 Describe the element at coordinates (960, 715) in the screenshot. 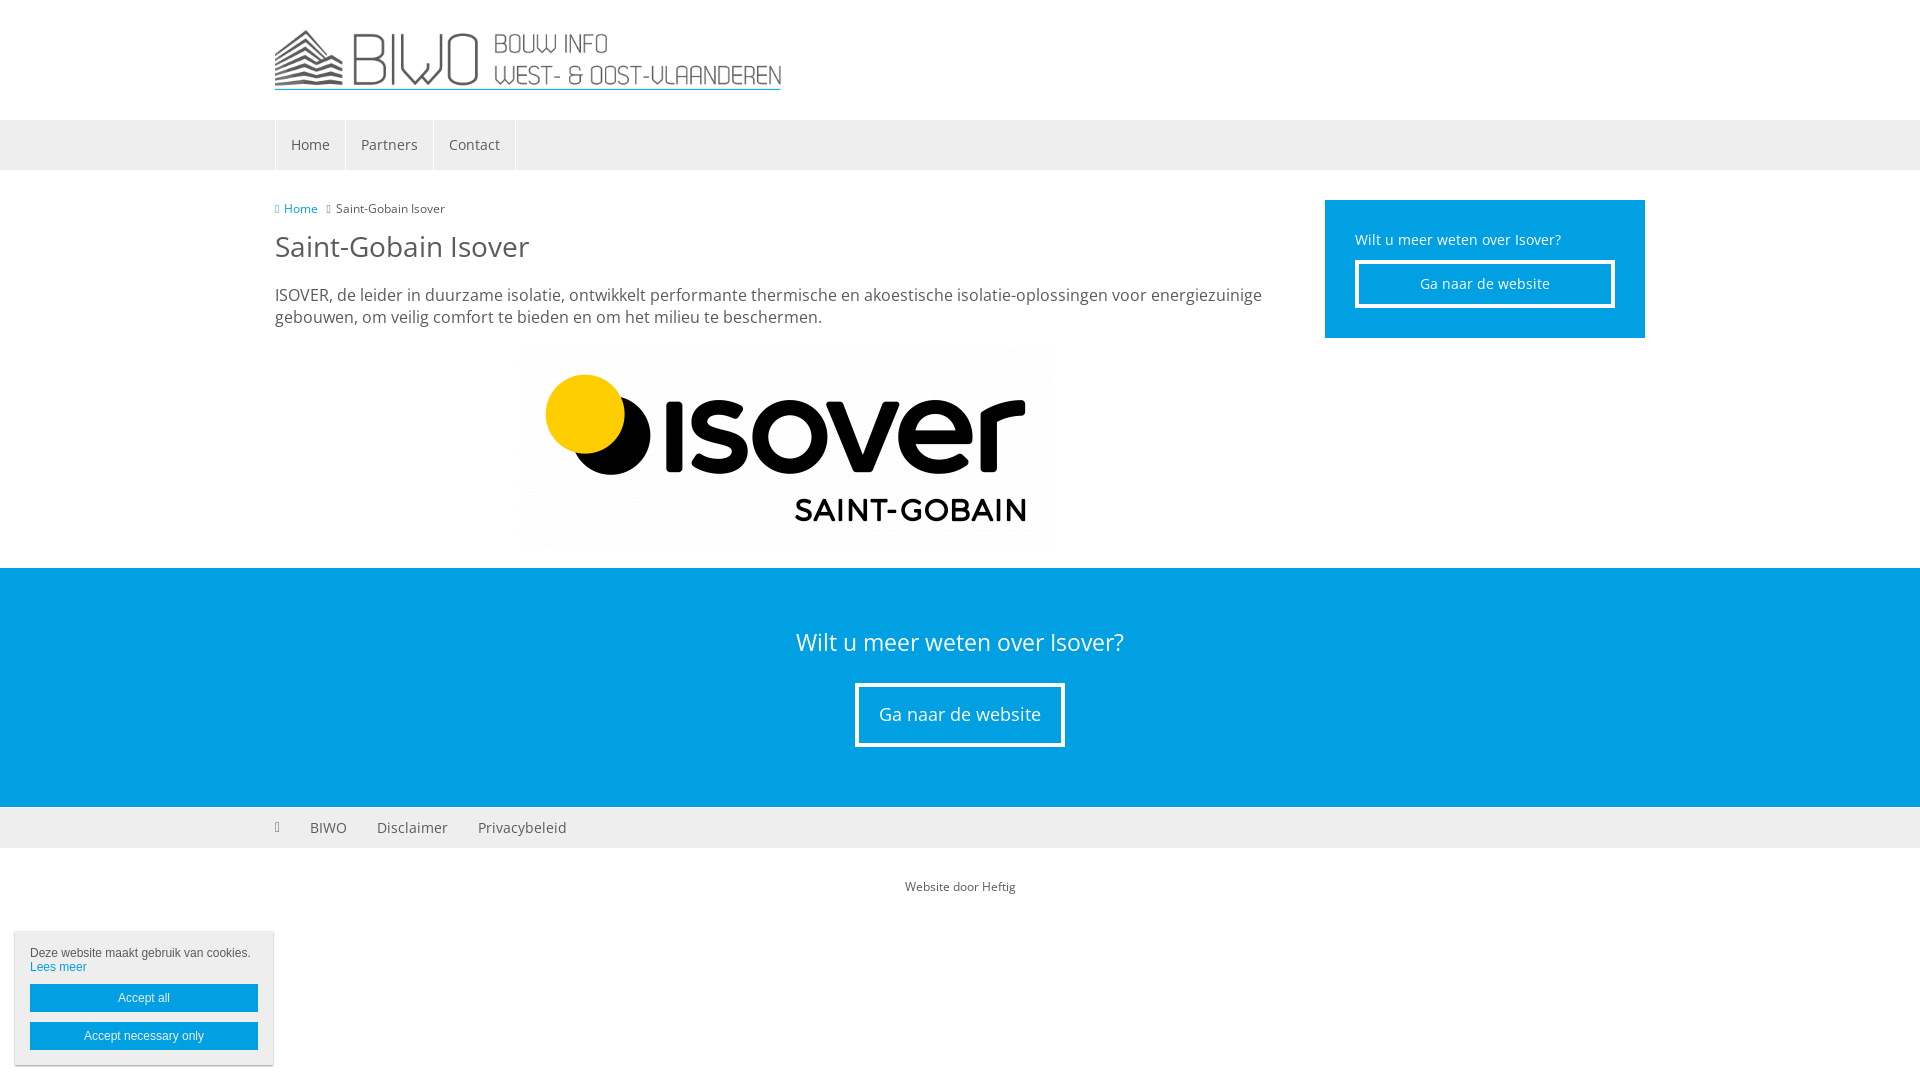

I see `Ga naar de website` at that location.